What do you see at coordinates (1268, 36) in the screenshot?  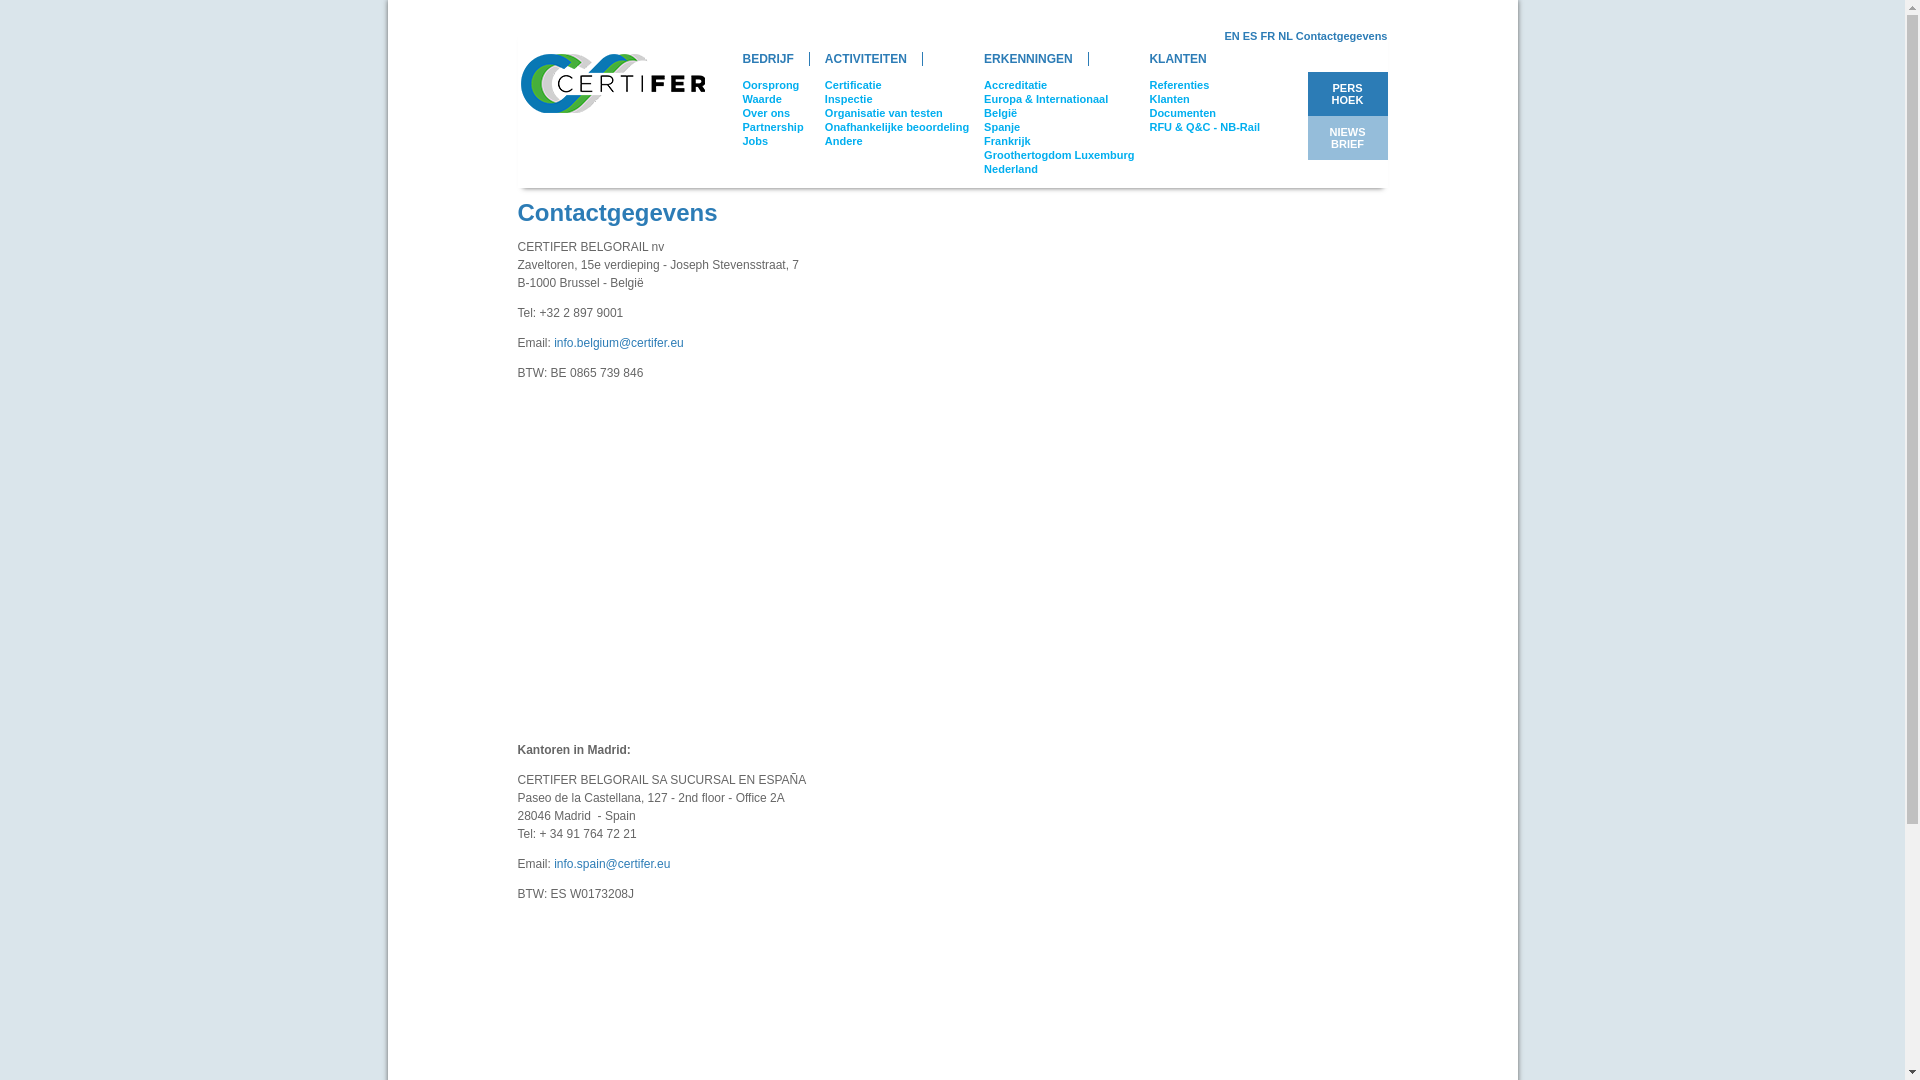 I see `FR` at bounding box center [1268, 36].